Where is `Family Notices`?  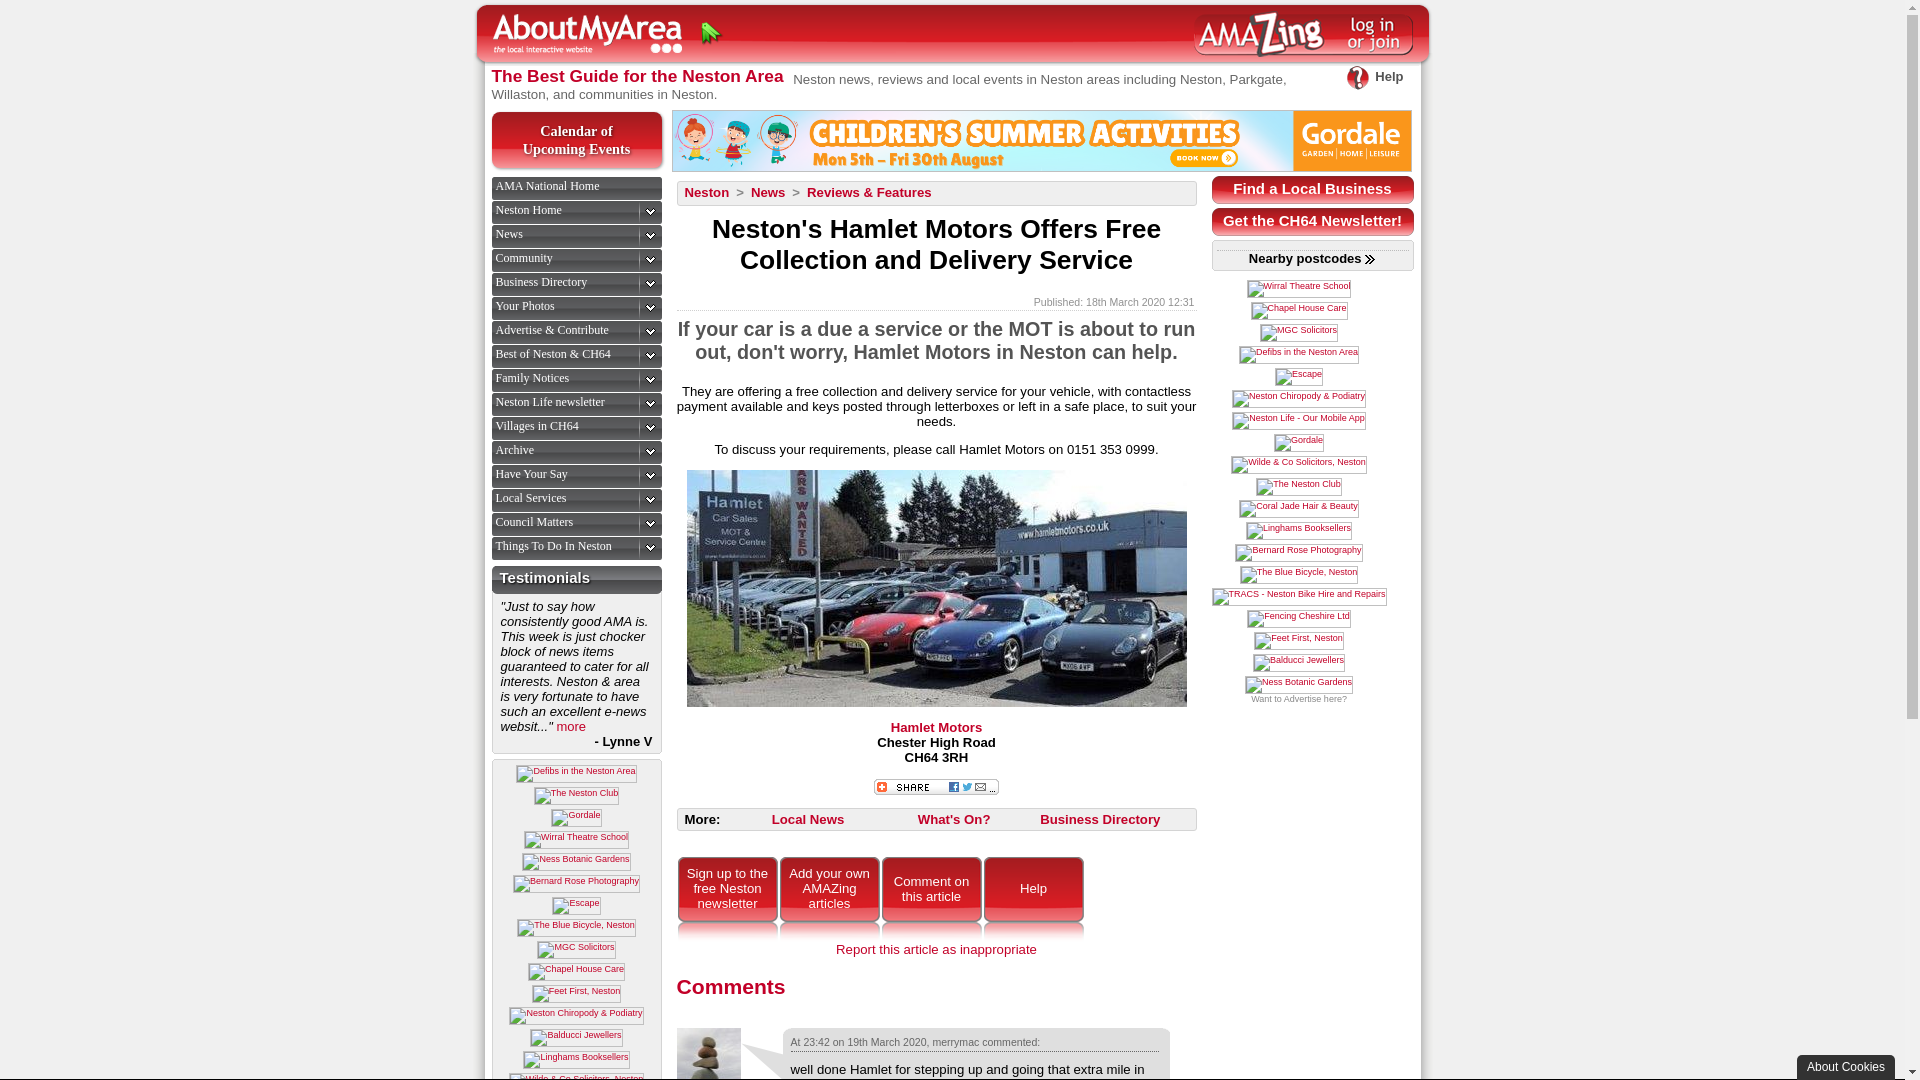 Family Notices is located at coordinates (576, 928).